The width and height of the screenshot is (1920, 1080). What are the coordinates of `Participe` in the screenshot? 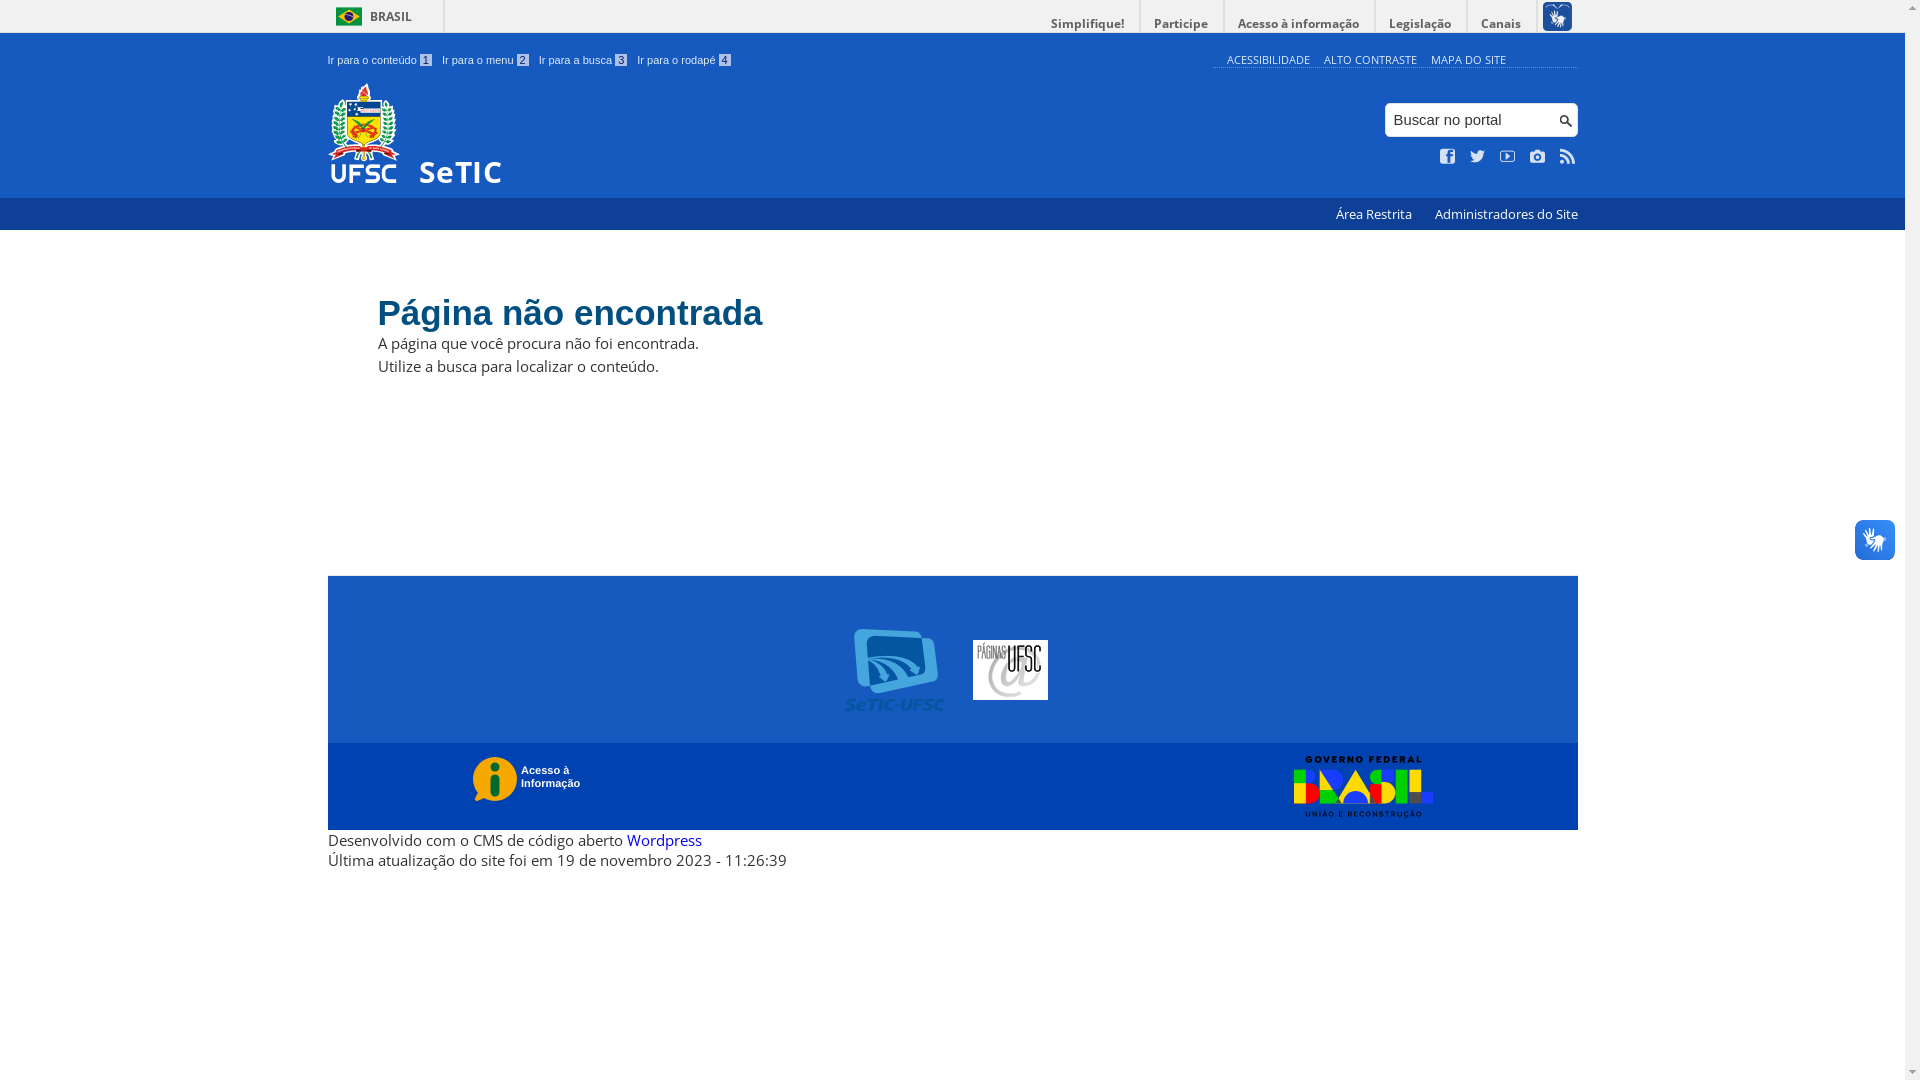 It's located at (1181, 24).